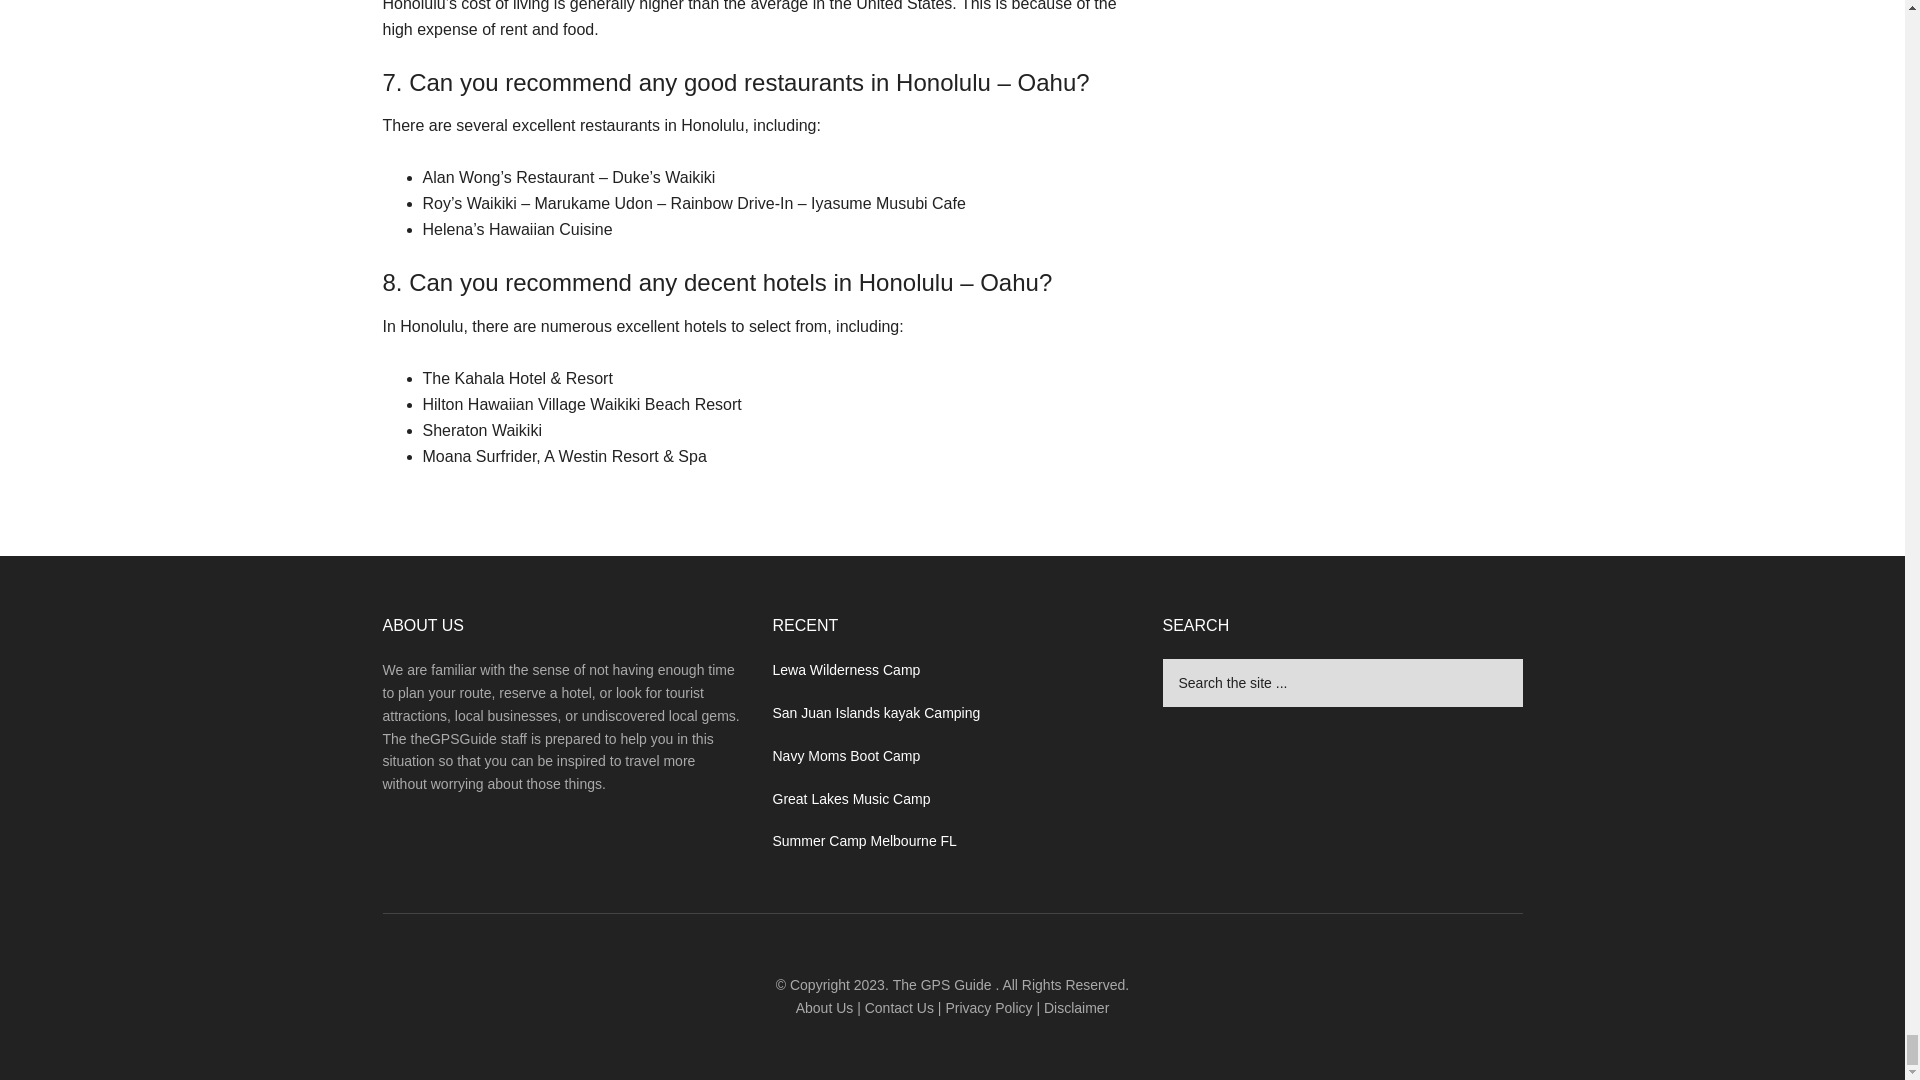 Image resolution: width=1920 pixels, height=1080 pixels. Describe the element at coordinates (845, 756) in the screenshot. I see `Navy Moms Boot Camp` at that location.